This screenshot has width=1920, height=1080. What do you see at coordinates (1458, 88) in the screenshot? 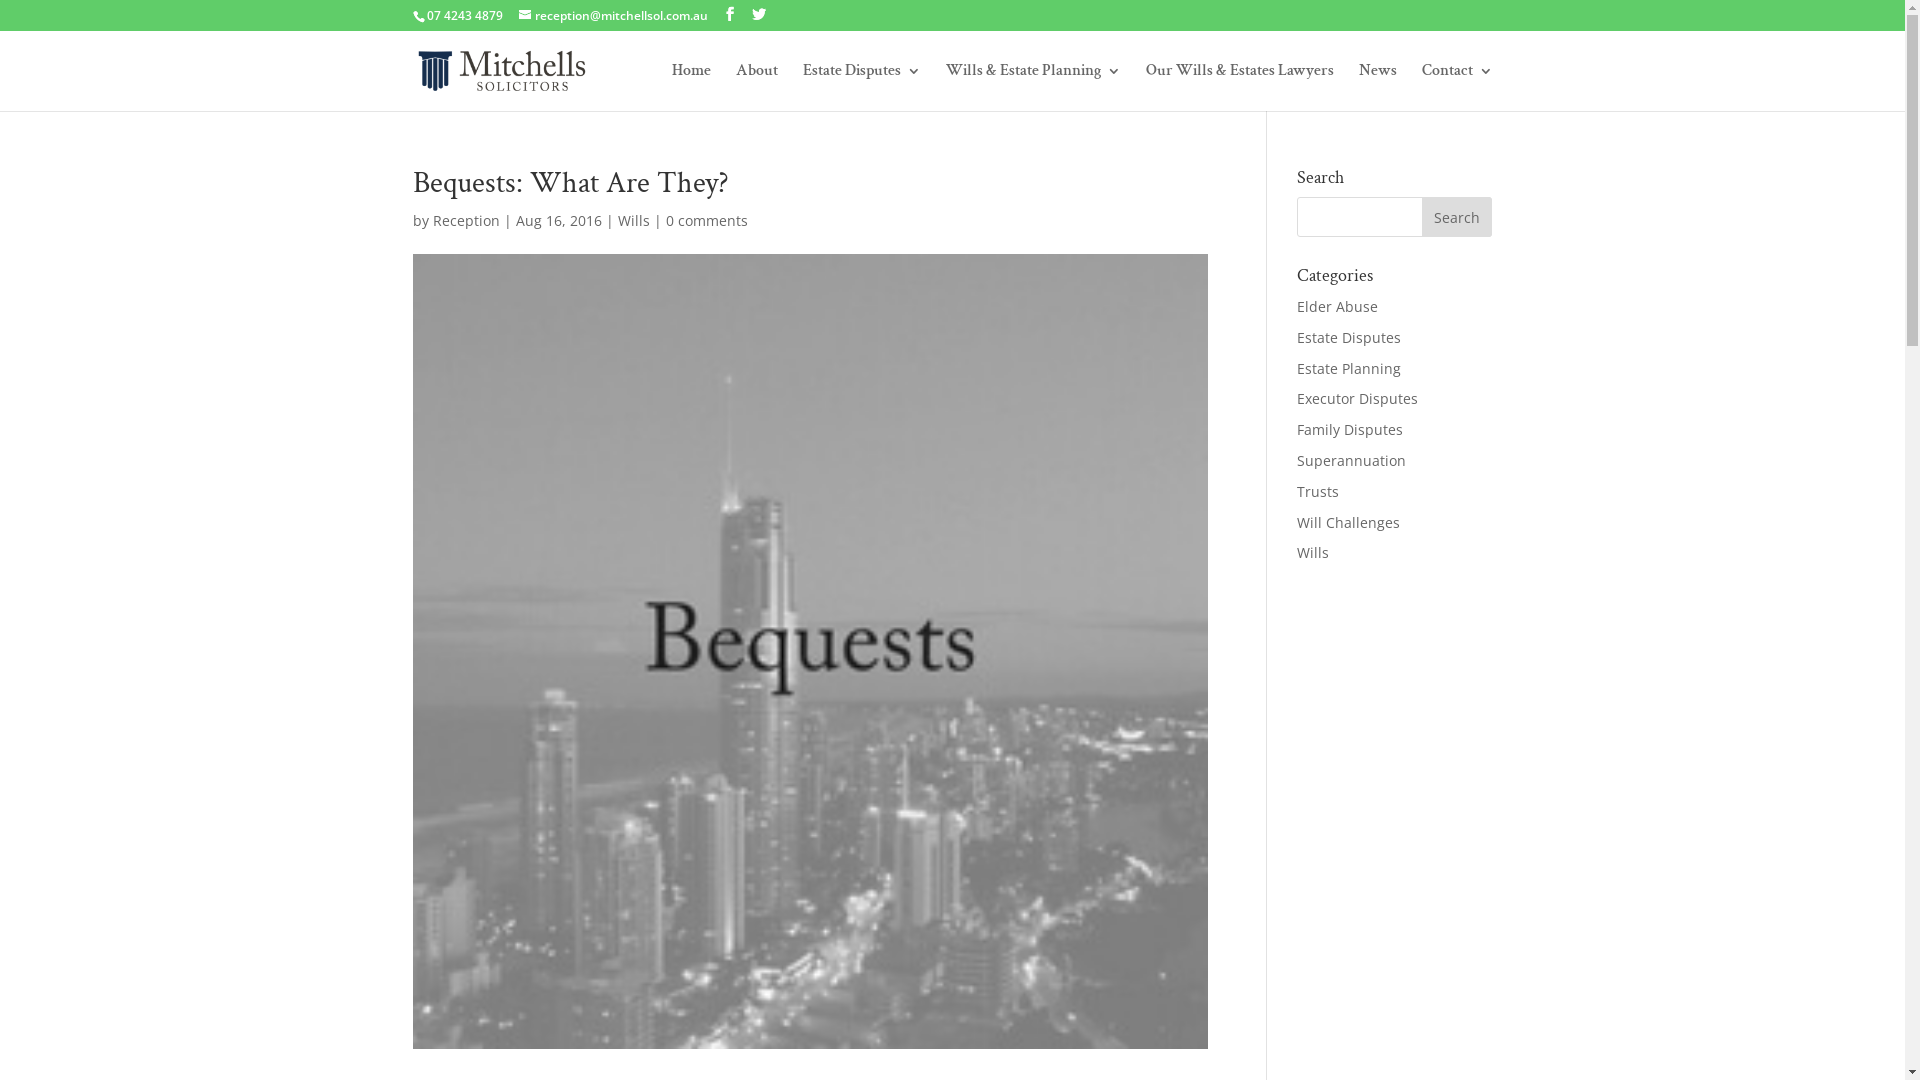
I see `Contact` at bounding box center [1458, 88].